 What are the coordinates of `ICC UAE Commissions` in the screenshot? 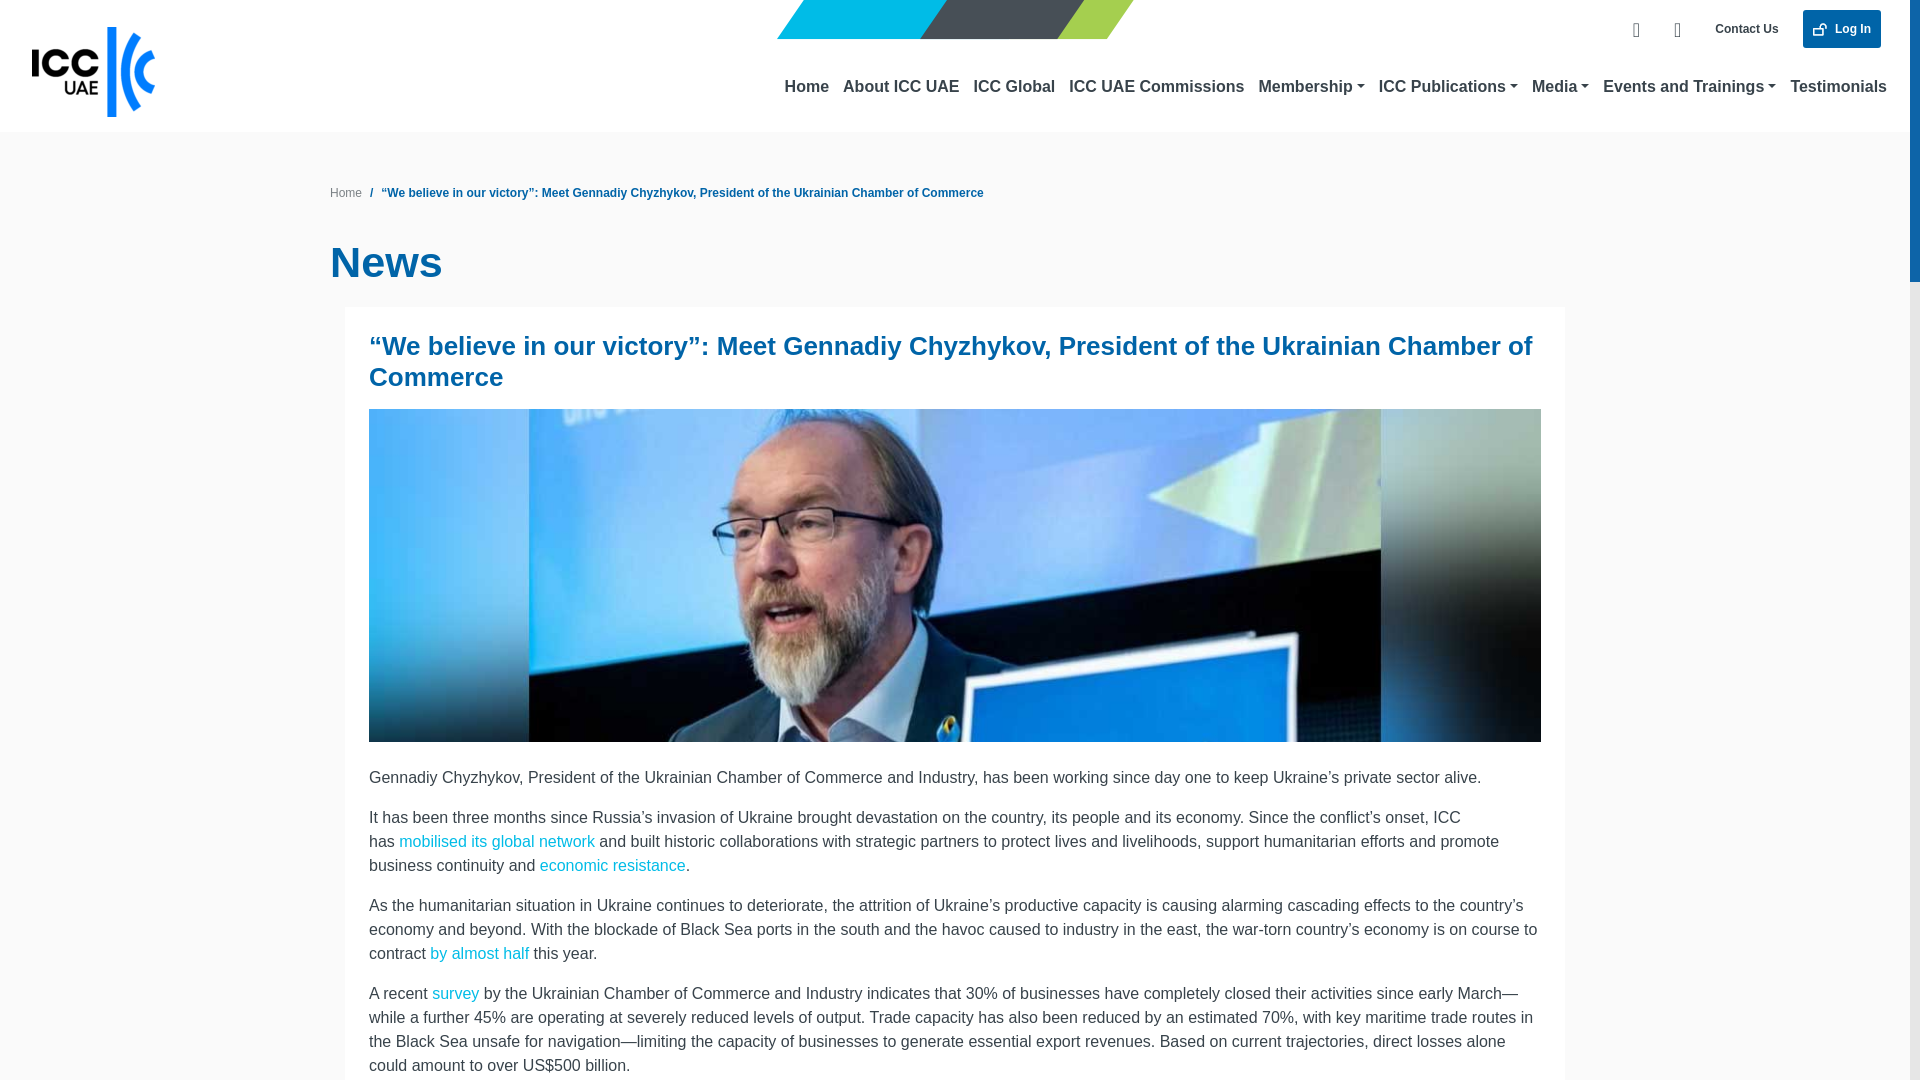 It's located at (1156, 86).